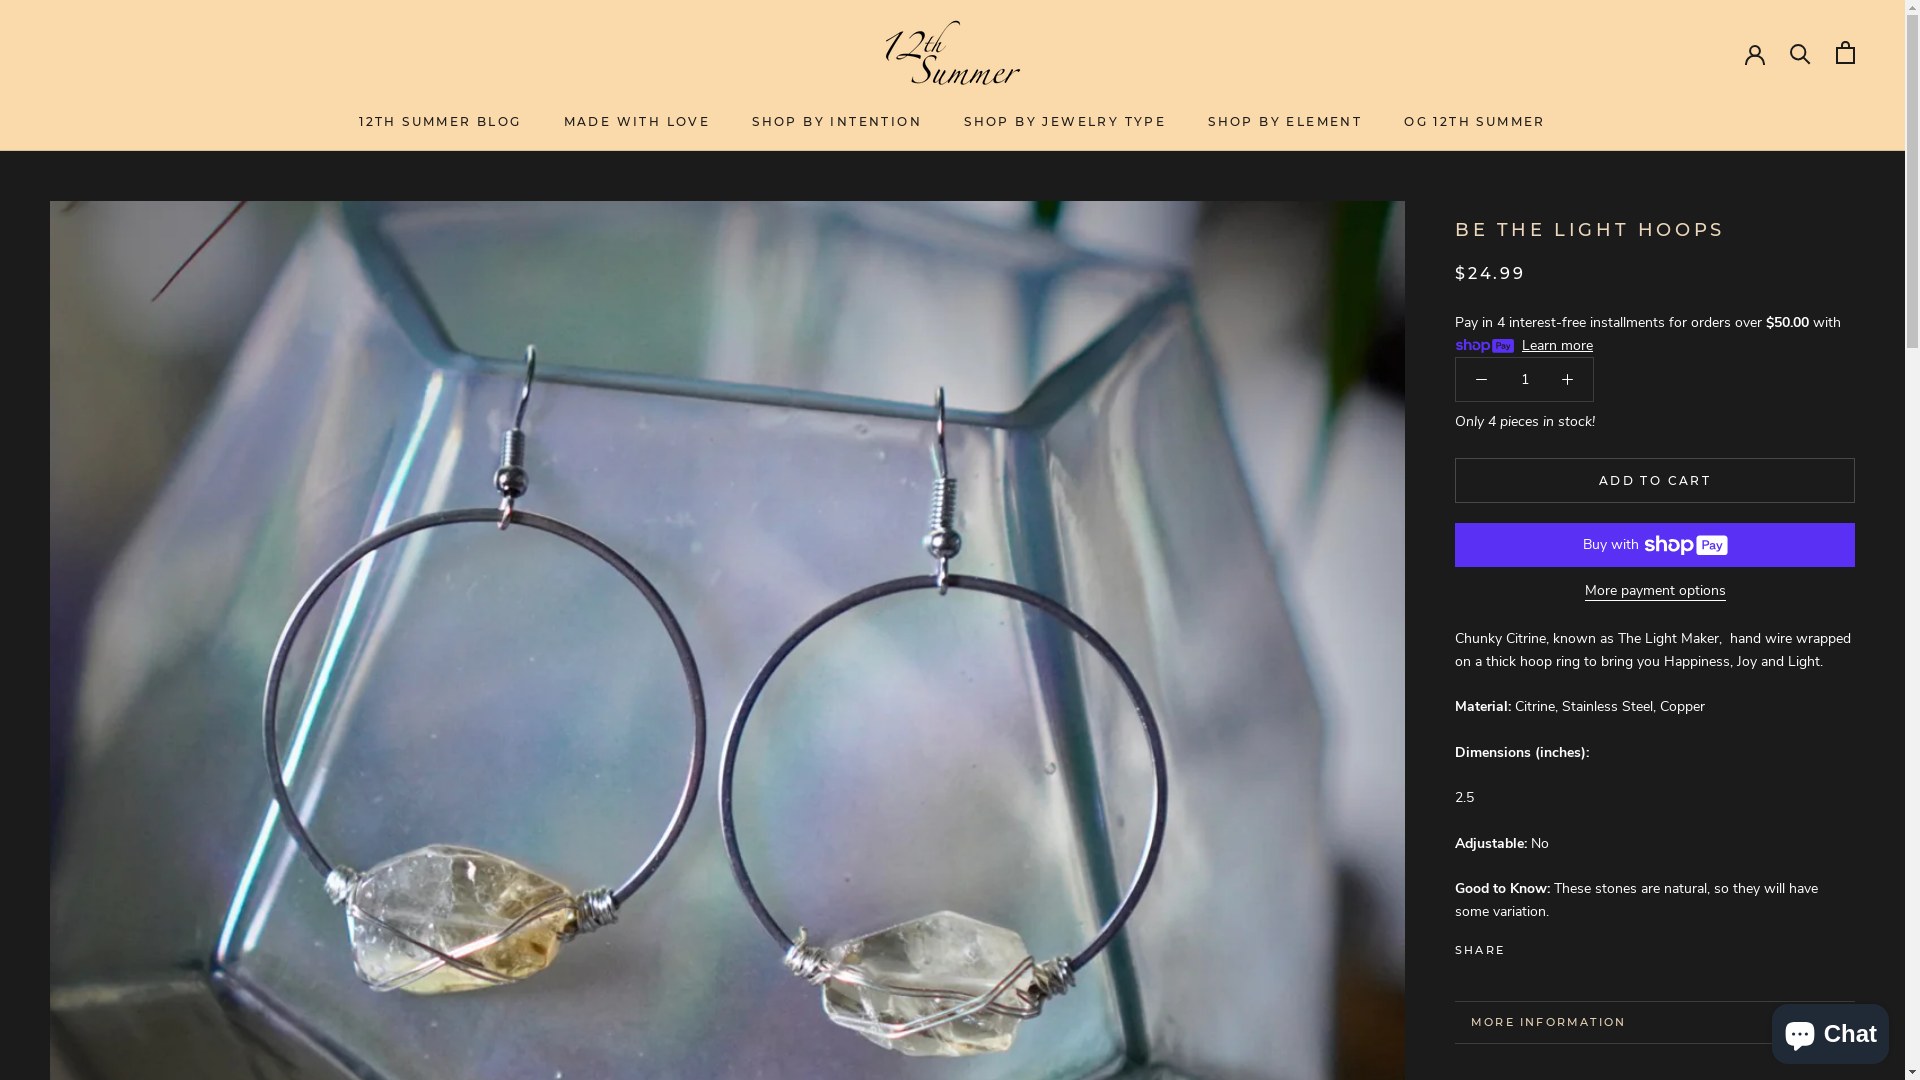 This screenshot has height=1080, width=1920. Describe the element at coordinates (1830, 1030) in the screenshot. I see `Shopify online store chat` at that location.